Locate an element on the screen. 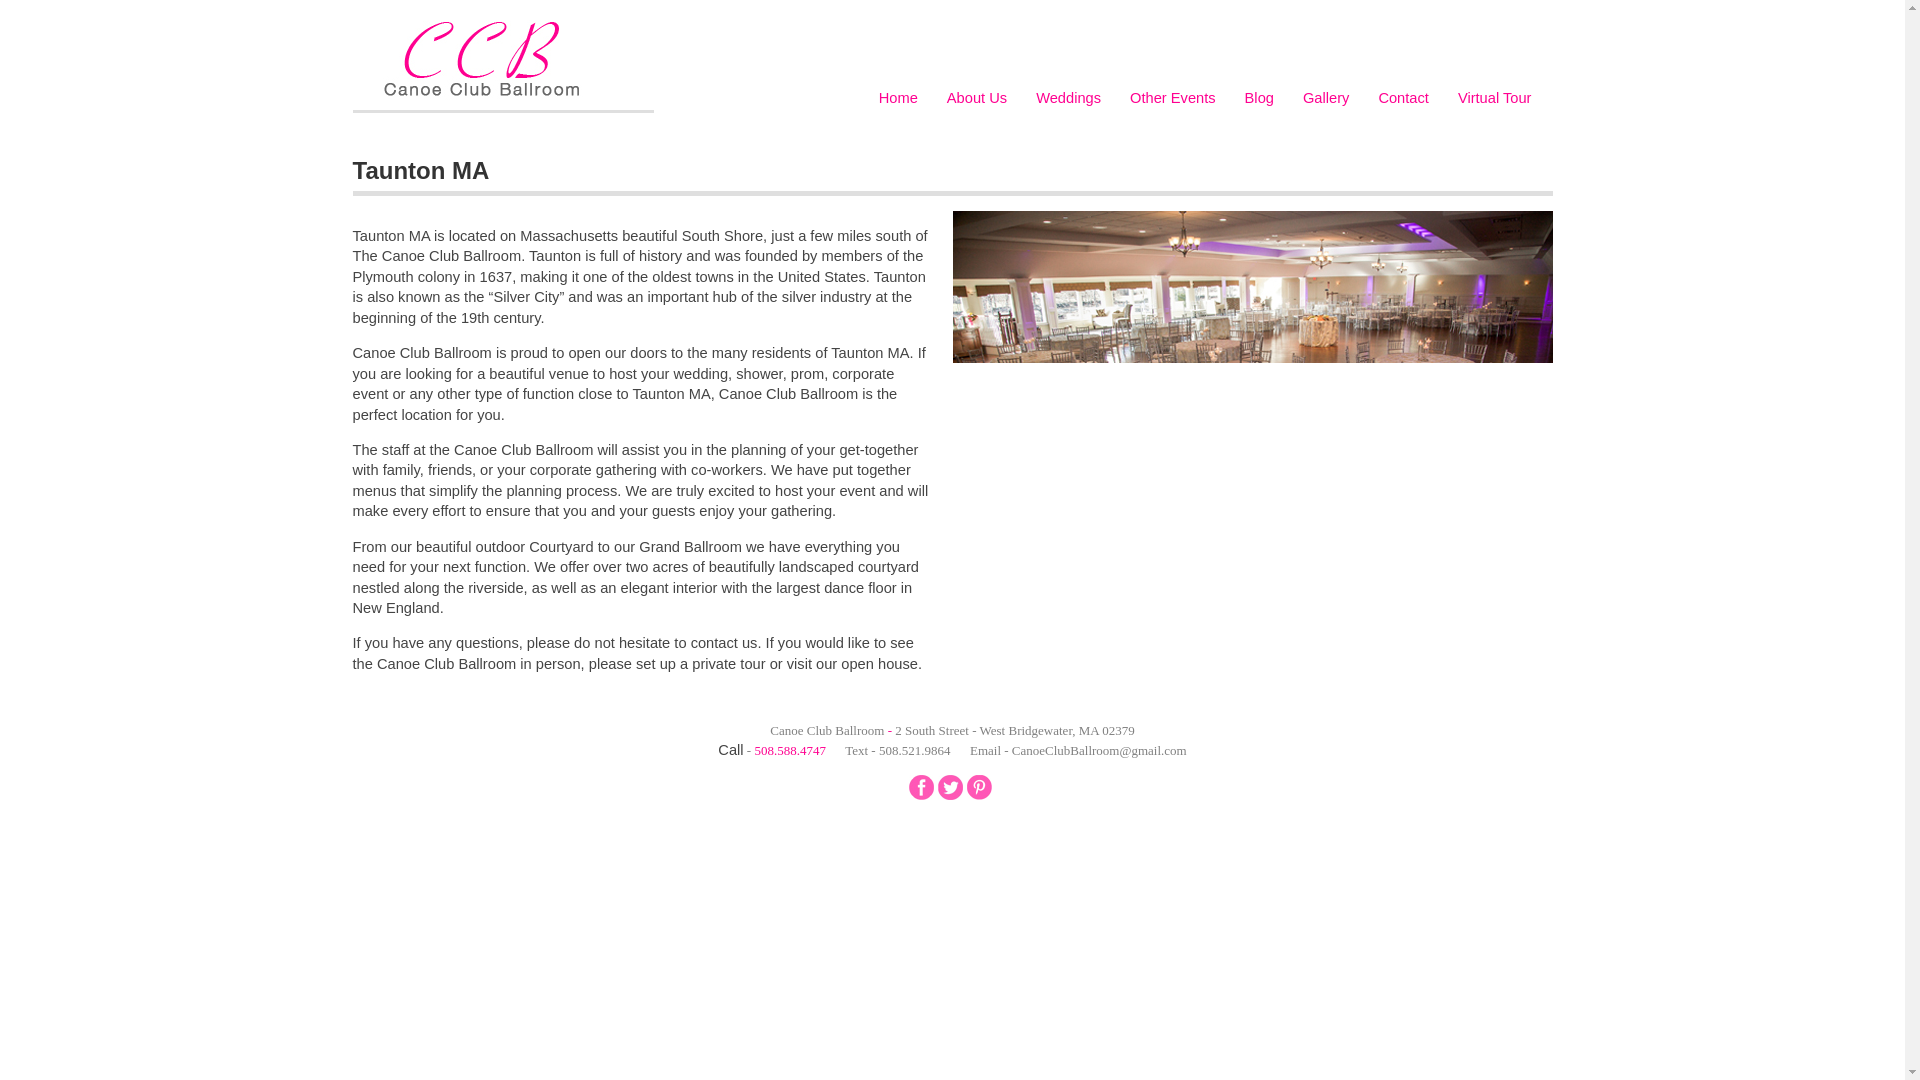 This screenshot has height=1080, width=1920. Home is located at coordinates (899, 98).